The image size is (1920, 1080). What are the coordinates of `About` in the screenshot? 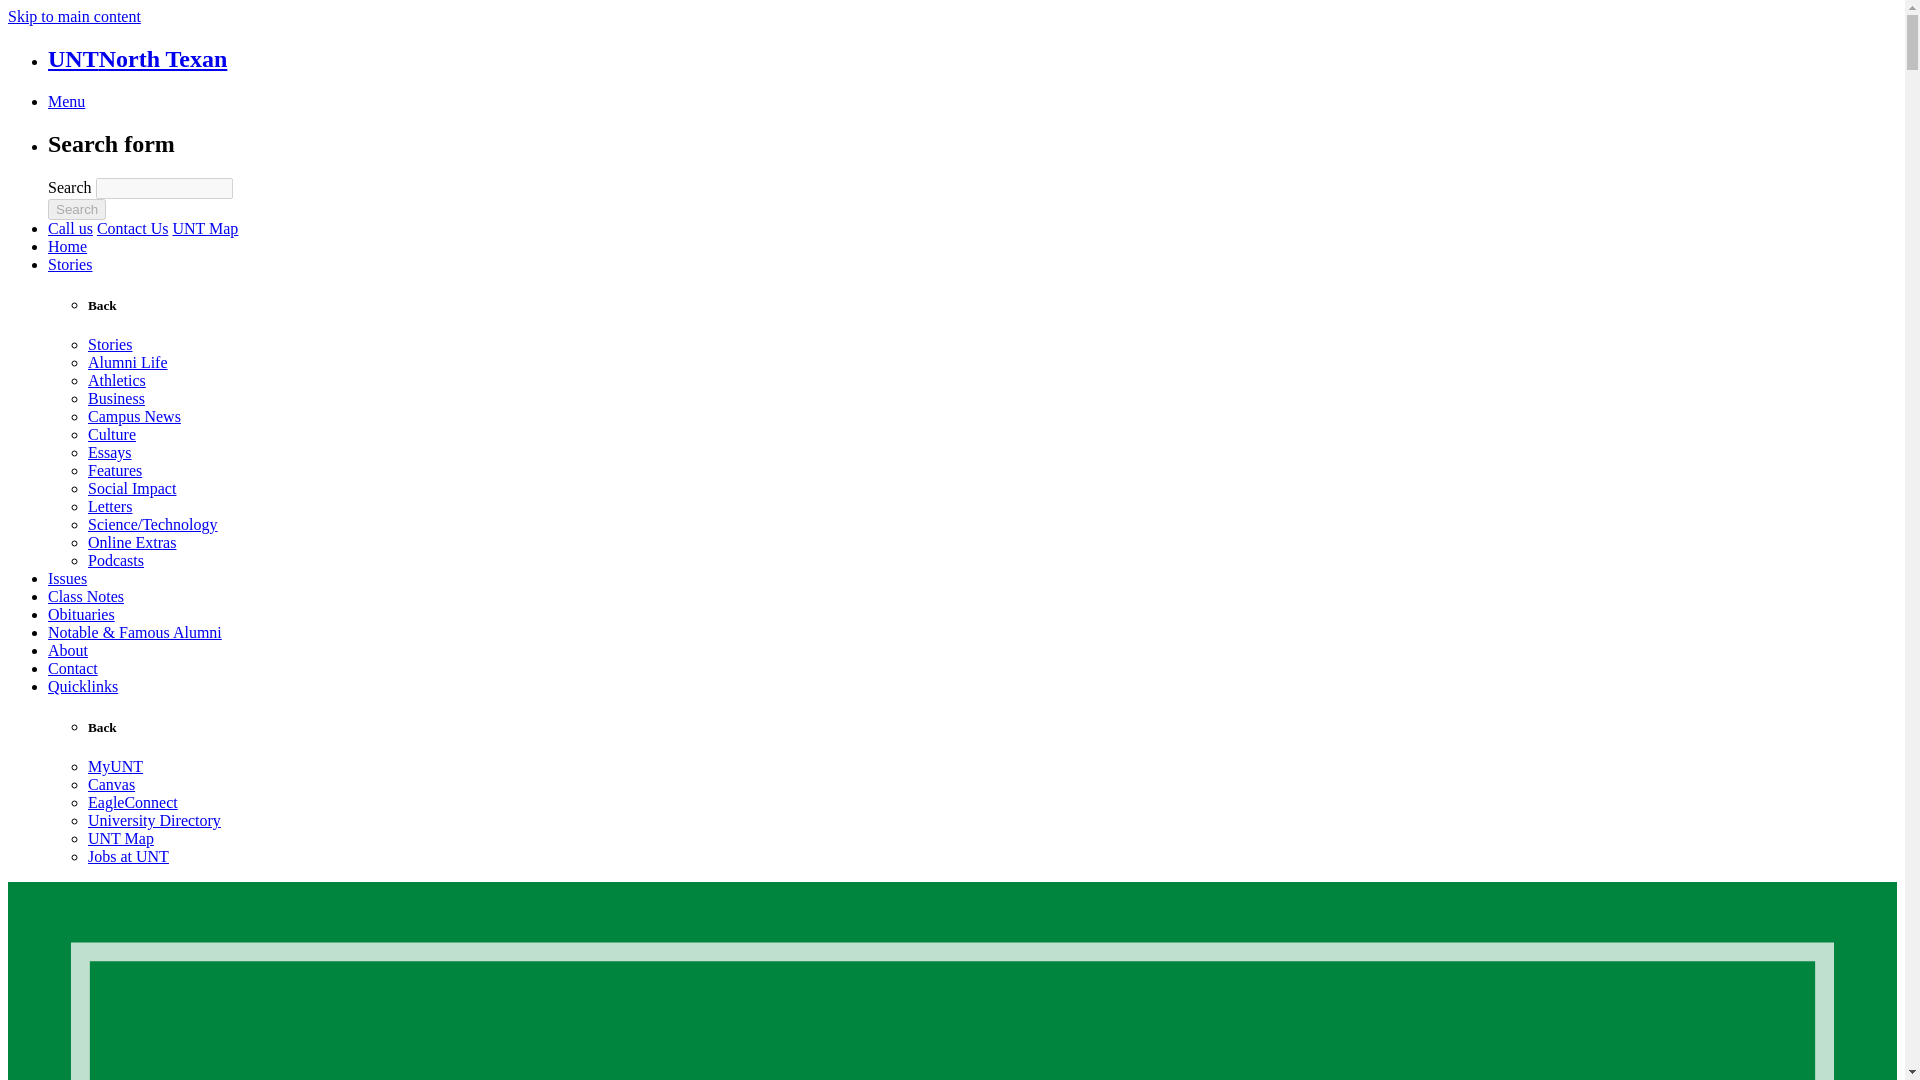 It's located at (68, 650).